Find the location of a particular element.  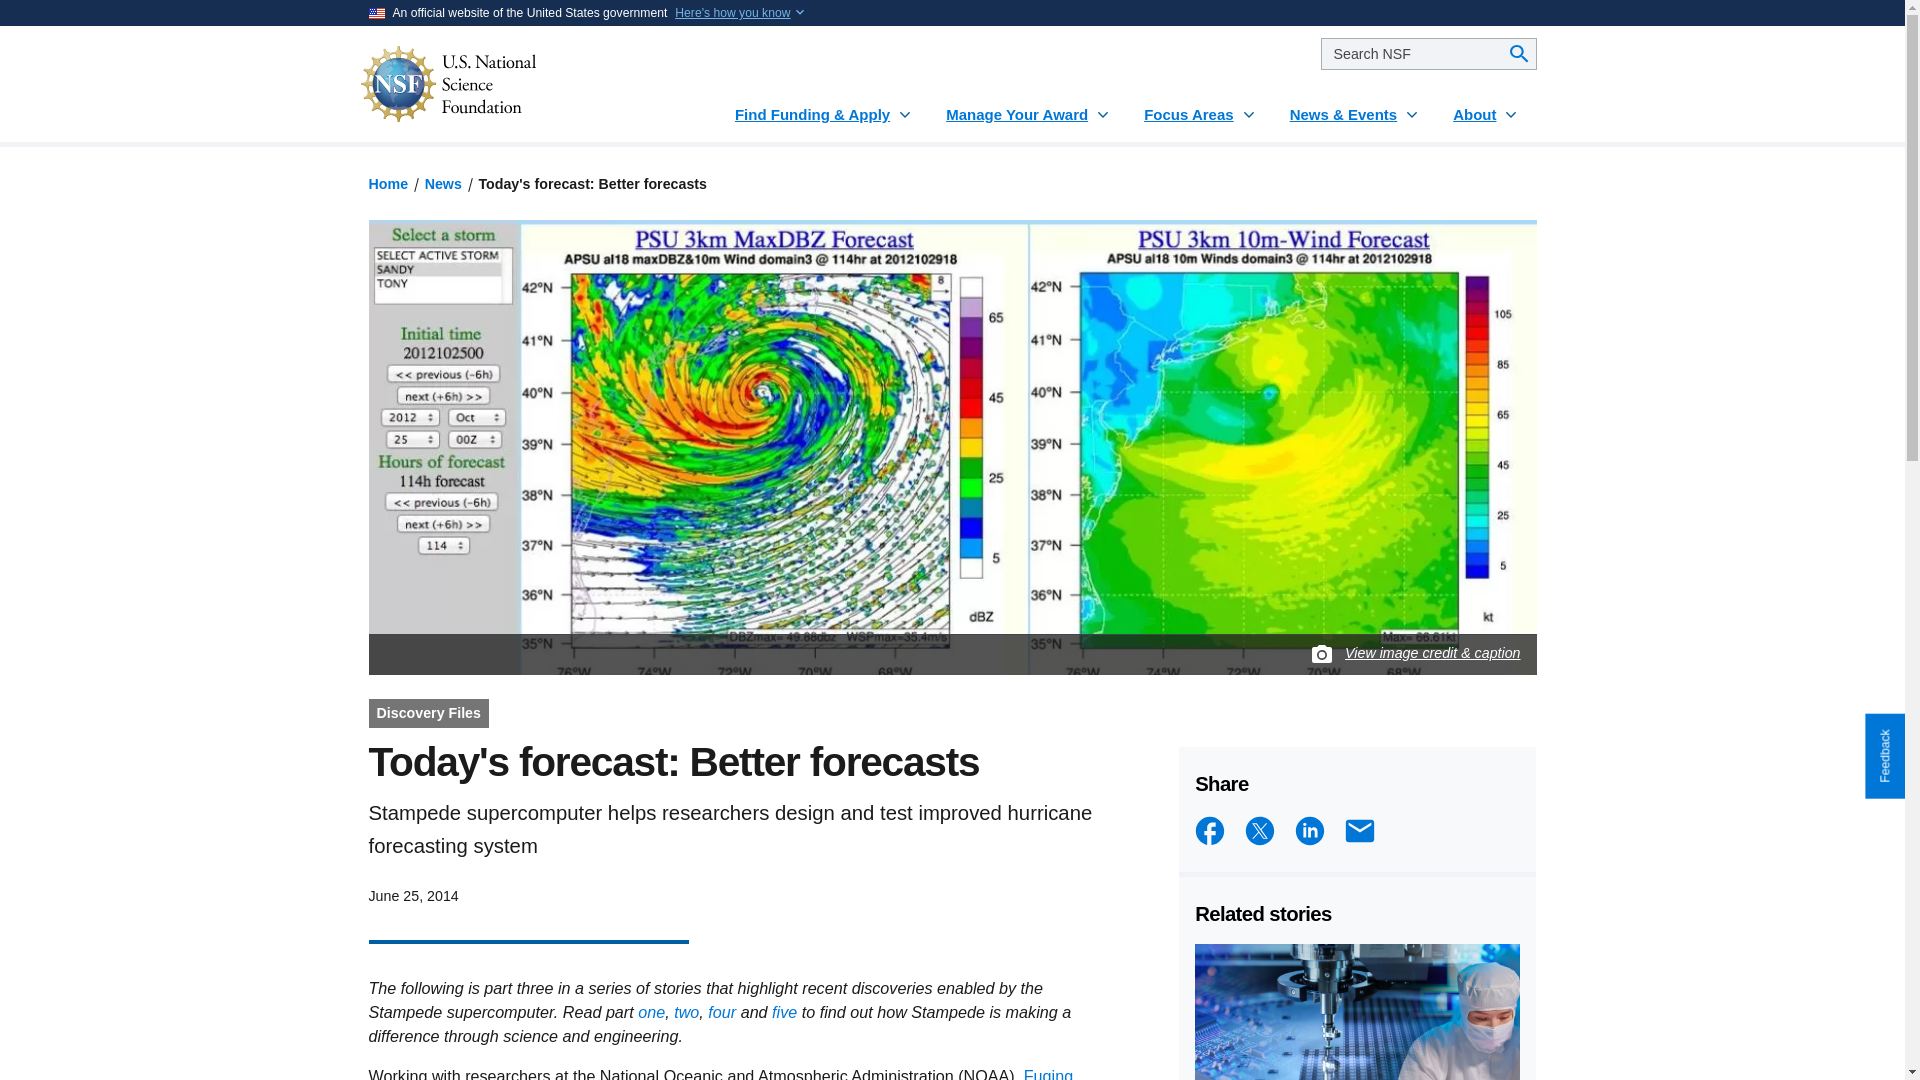

Fuqing Zhang is located at coordinates (720, 1074).